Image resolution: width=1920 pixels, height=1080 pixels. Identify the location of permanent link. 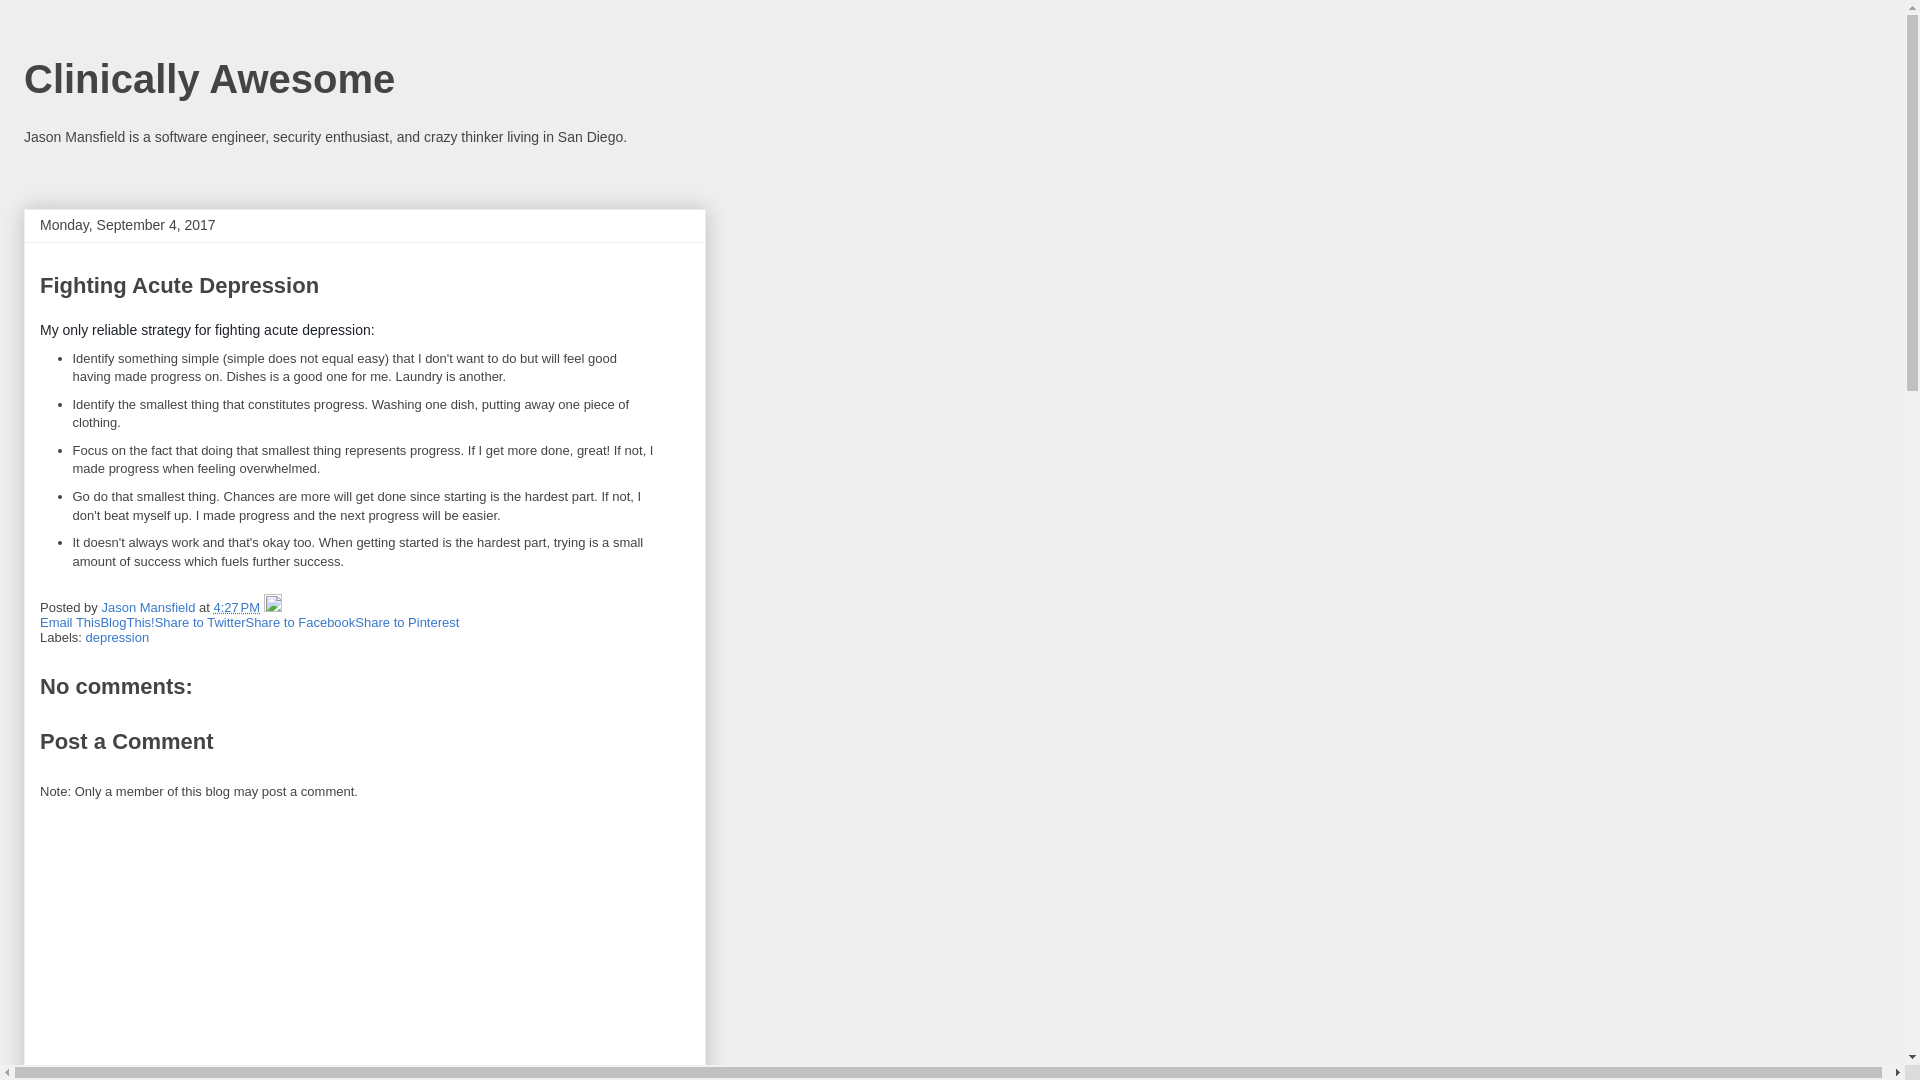
(236, 607).